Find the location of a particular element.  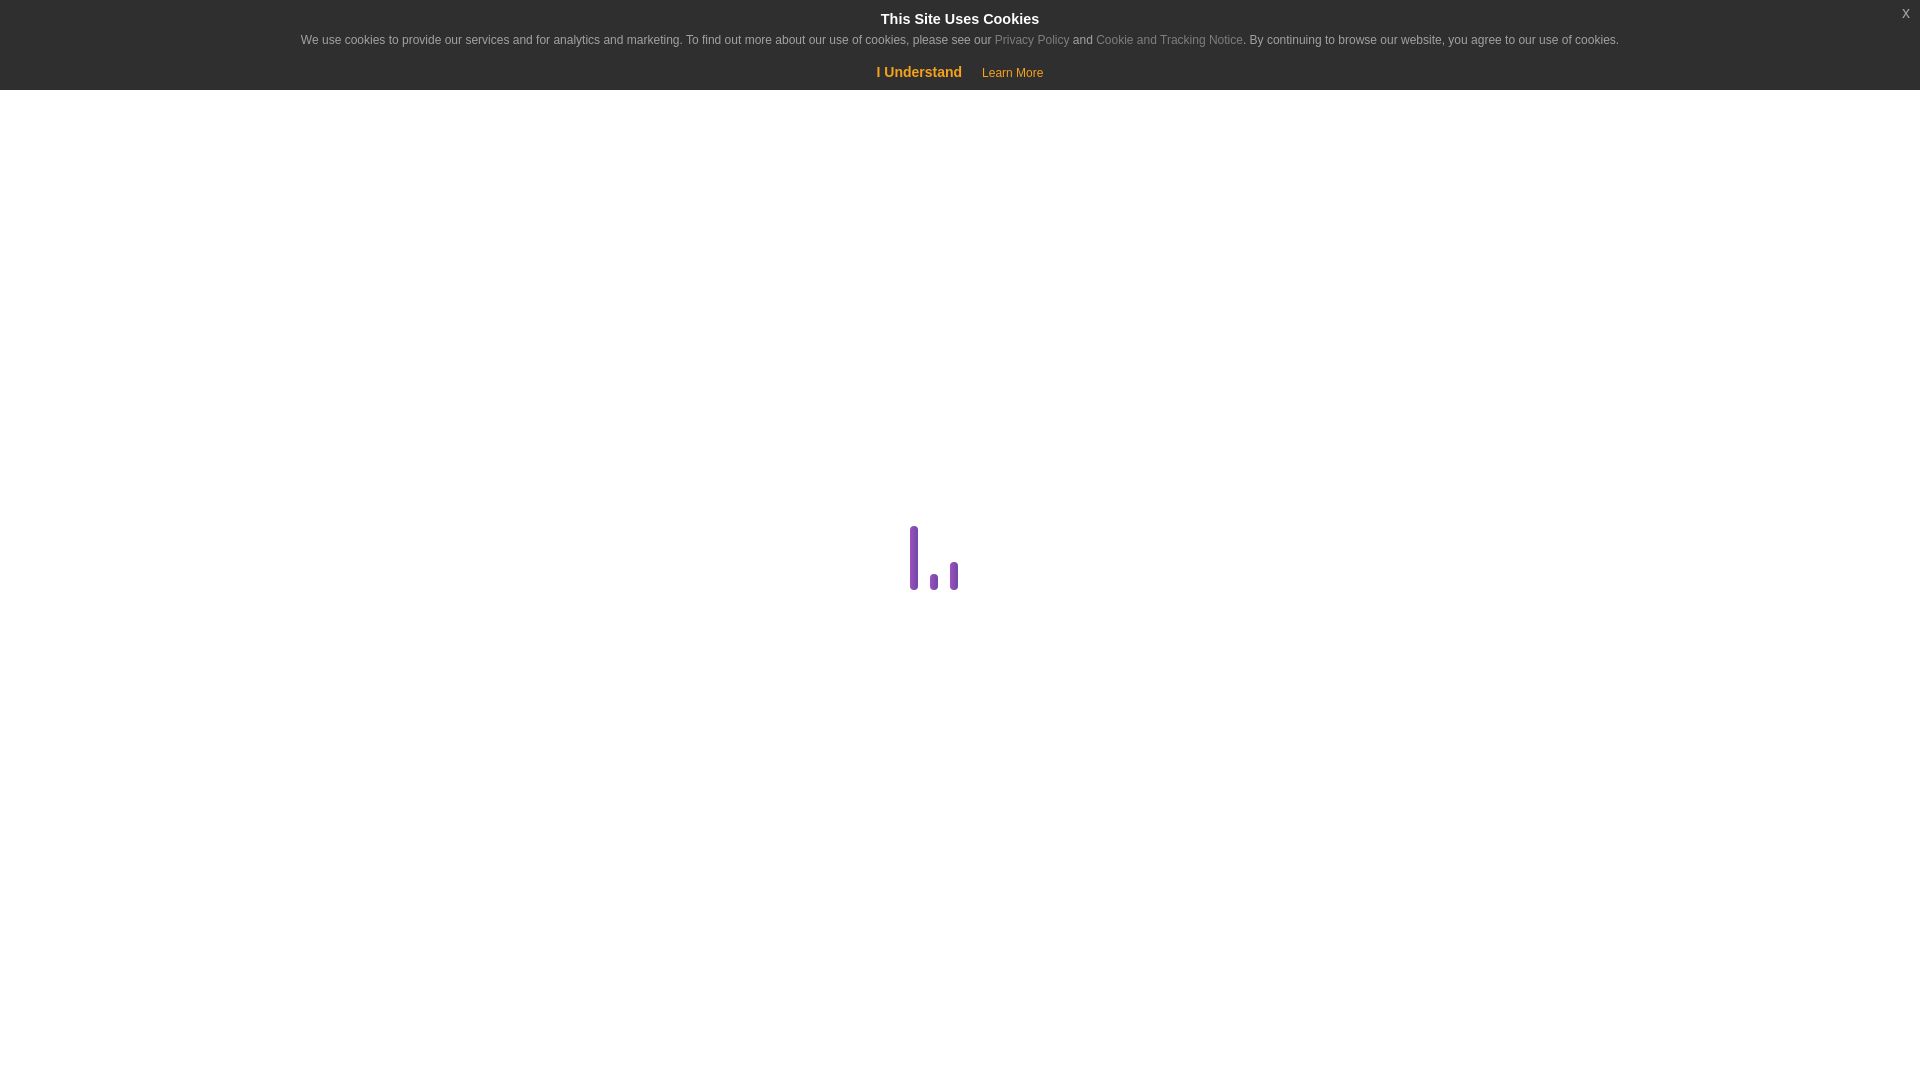

Domains and DNS is located at coordinates (371, 700).